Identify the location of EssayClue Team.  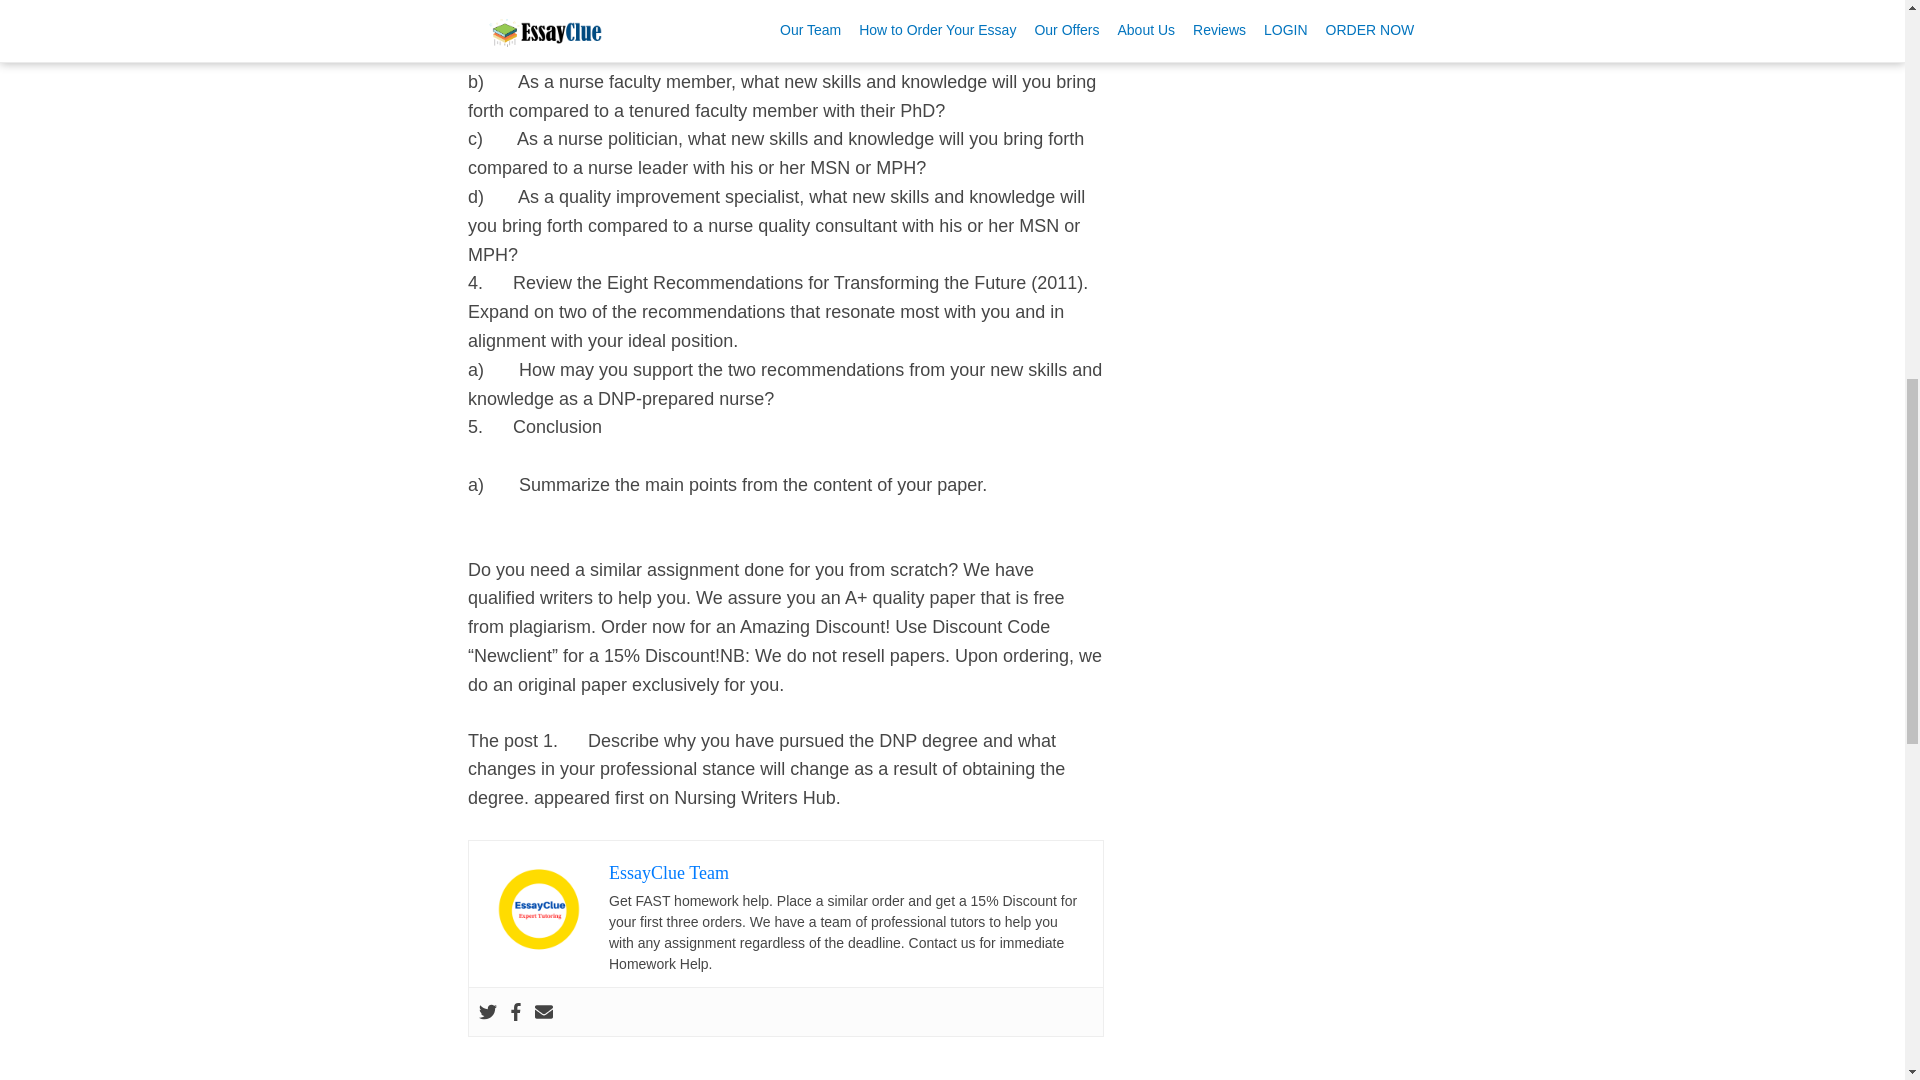
(668, 872).